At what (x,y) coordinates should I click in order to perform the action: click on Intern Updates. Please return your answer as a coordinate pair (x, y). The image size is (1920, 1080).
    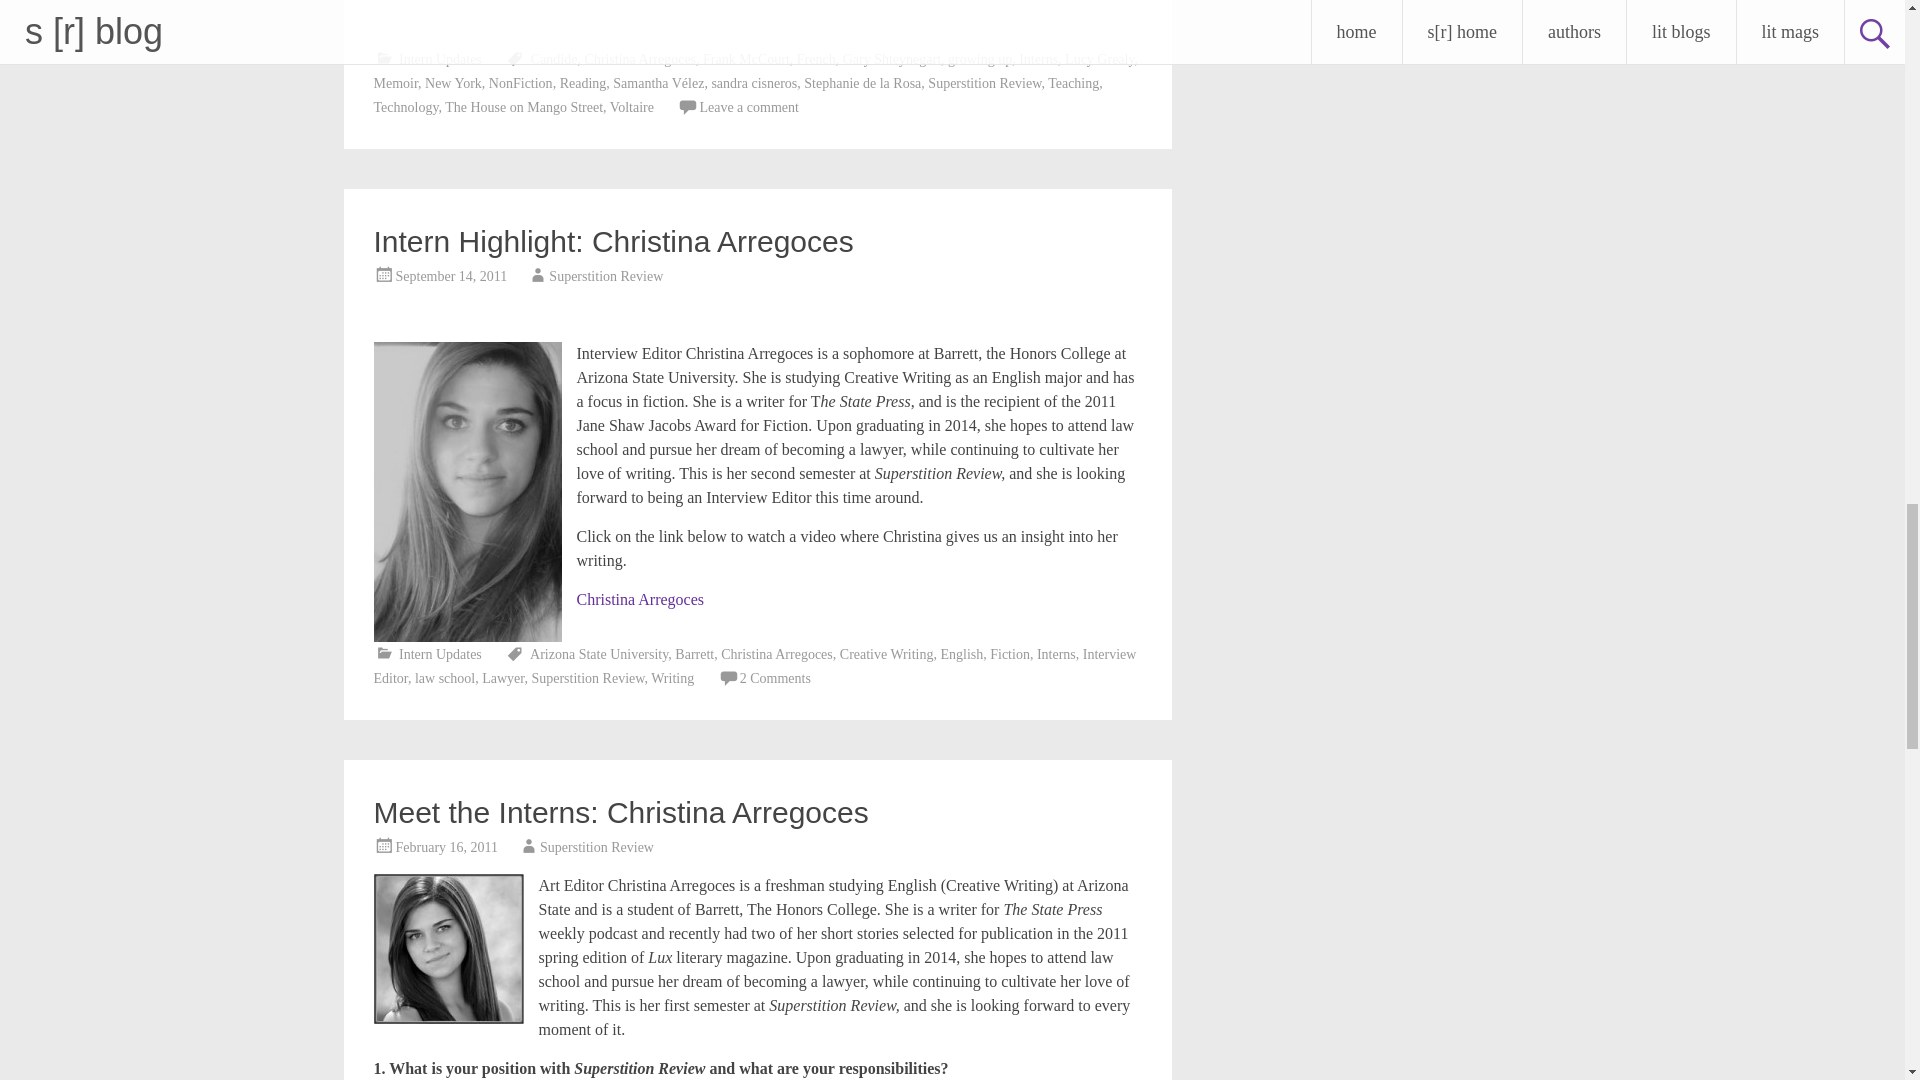
    Looking at the image, I should click on (440, 58).